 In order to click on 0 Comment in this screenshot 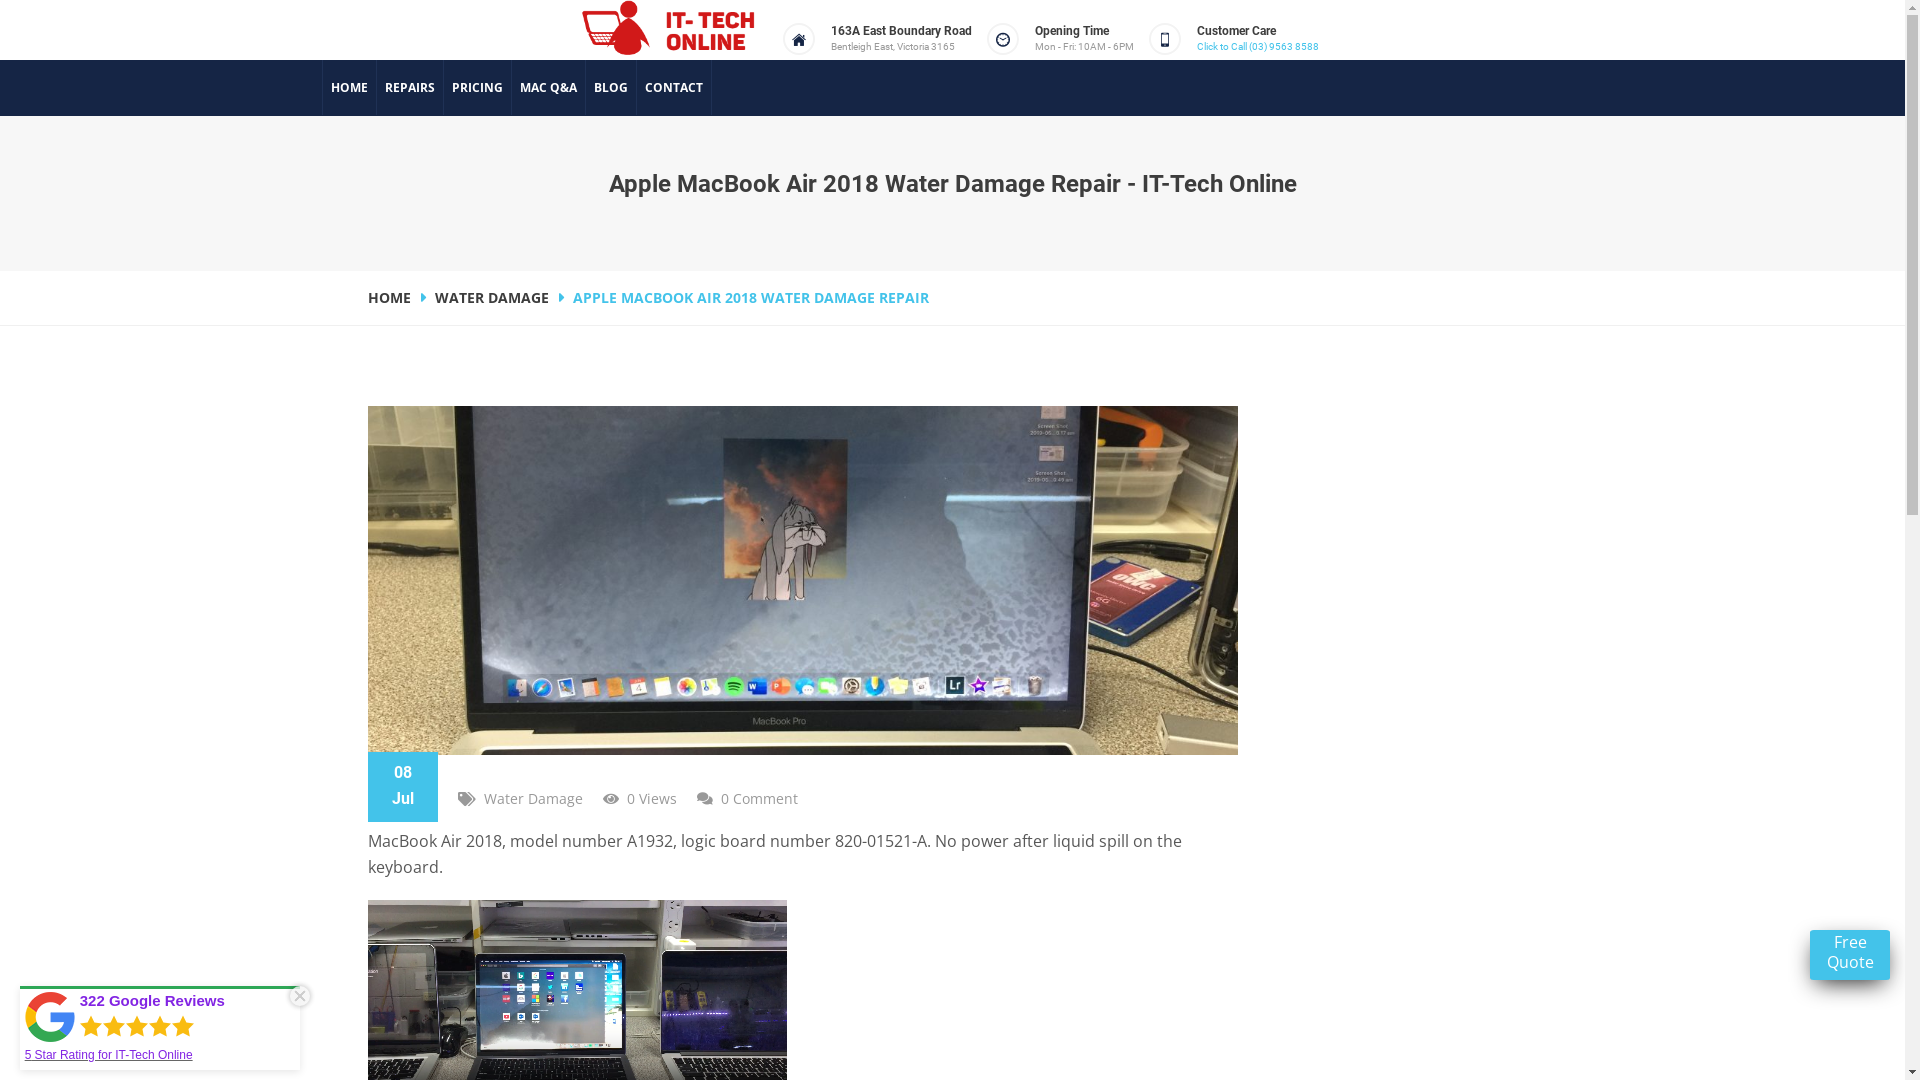, I will do `click(758, 798)`.